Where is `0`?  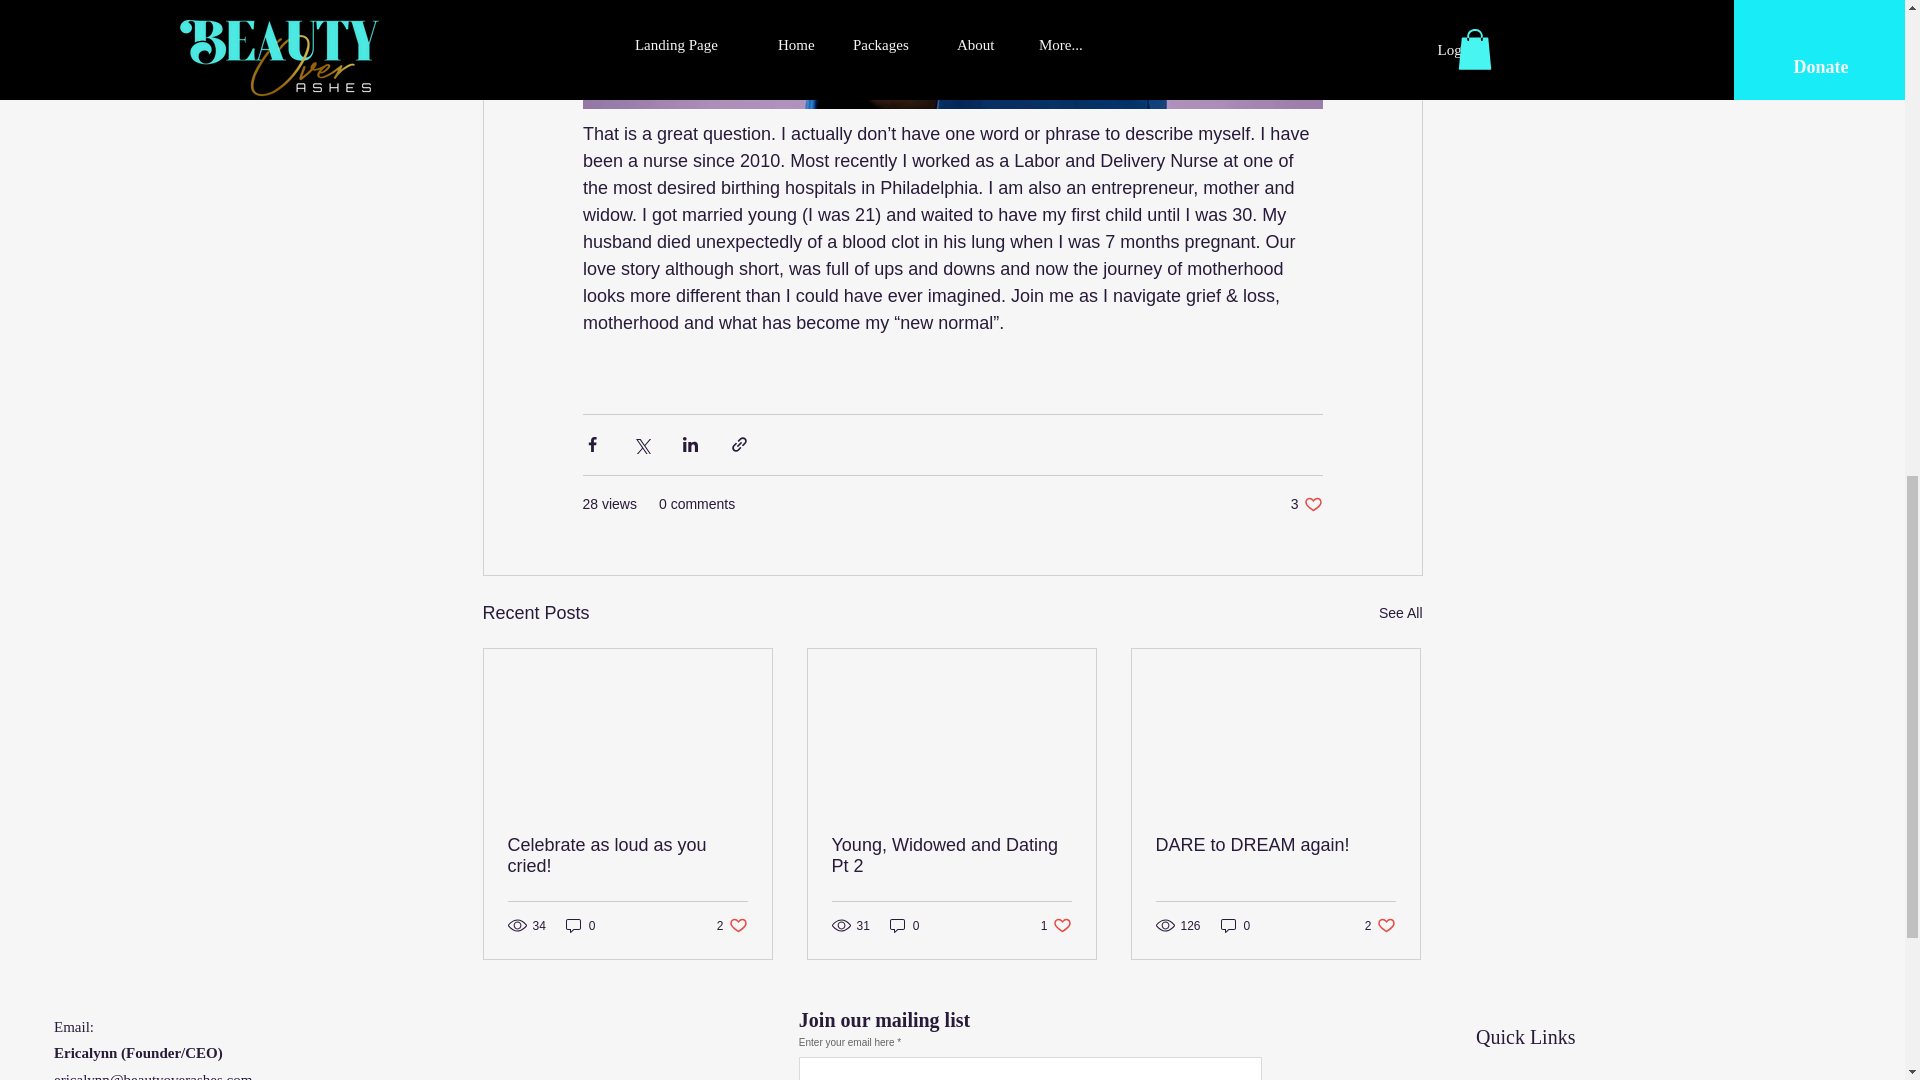
0 is located at coordinates (1400, 613).